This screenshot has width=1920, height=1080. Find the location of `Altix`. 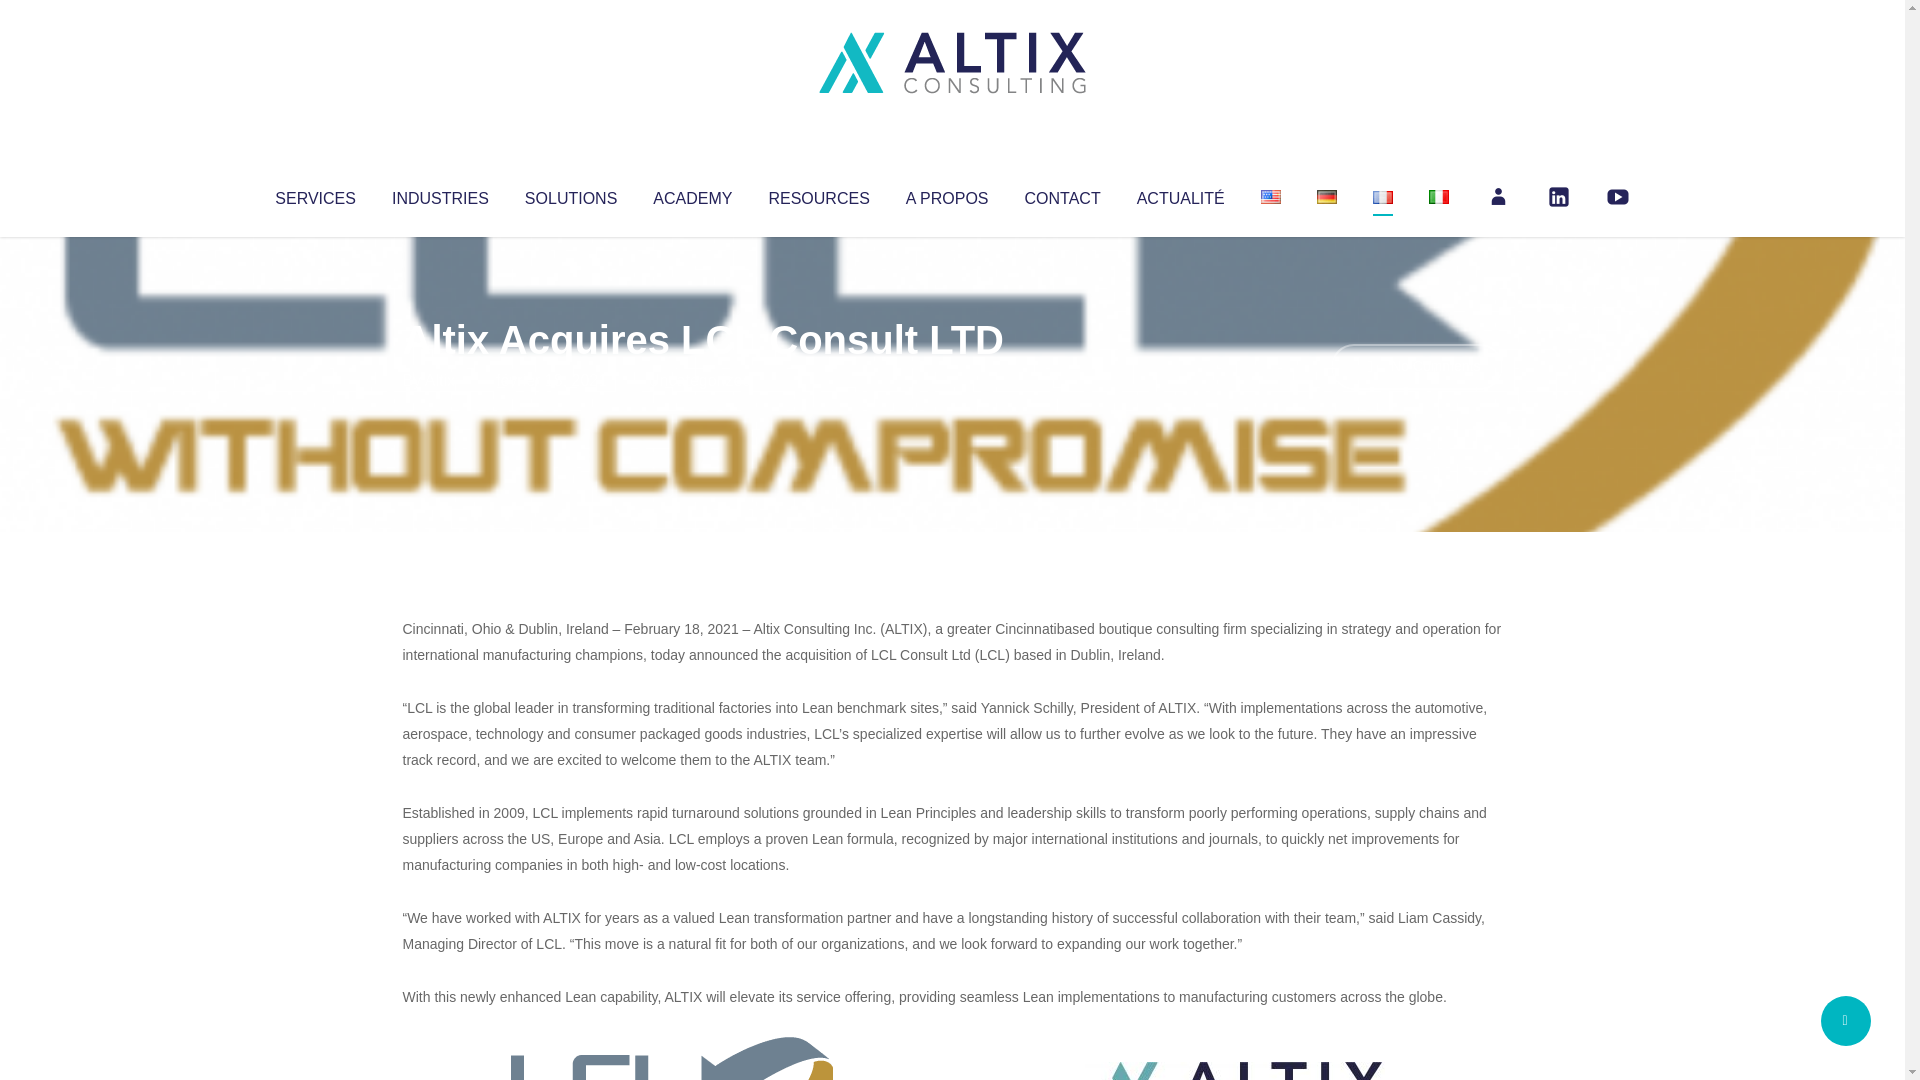

Altix is located at coordinates (440, 380).